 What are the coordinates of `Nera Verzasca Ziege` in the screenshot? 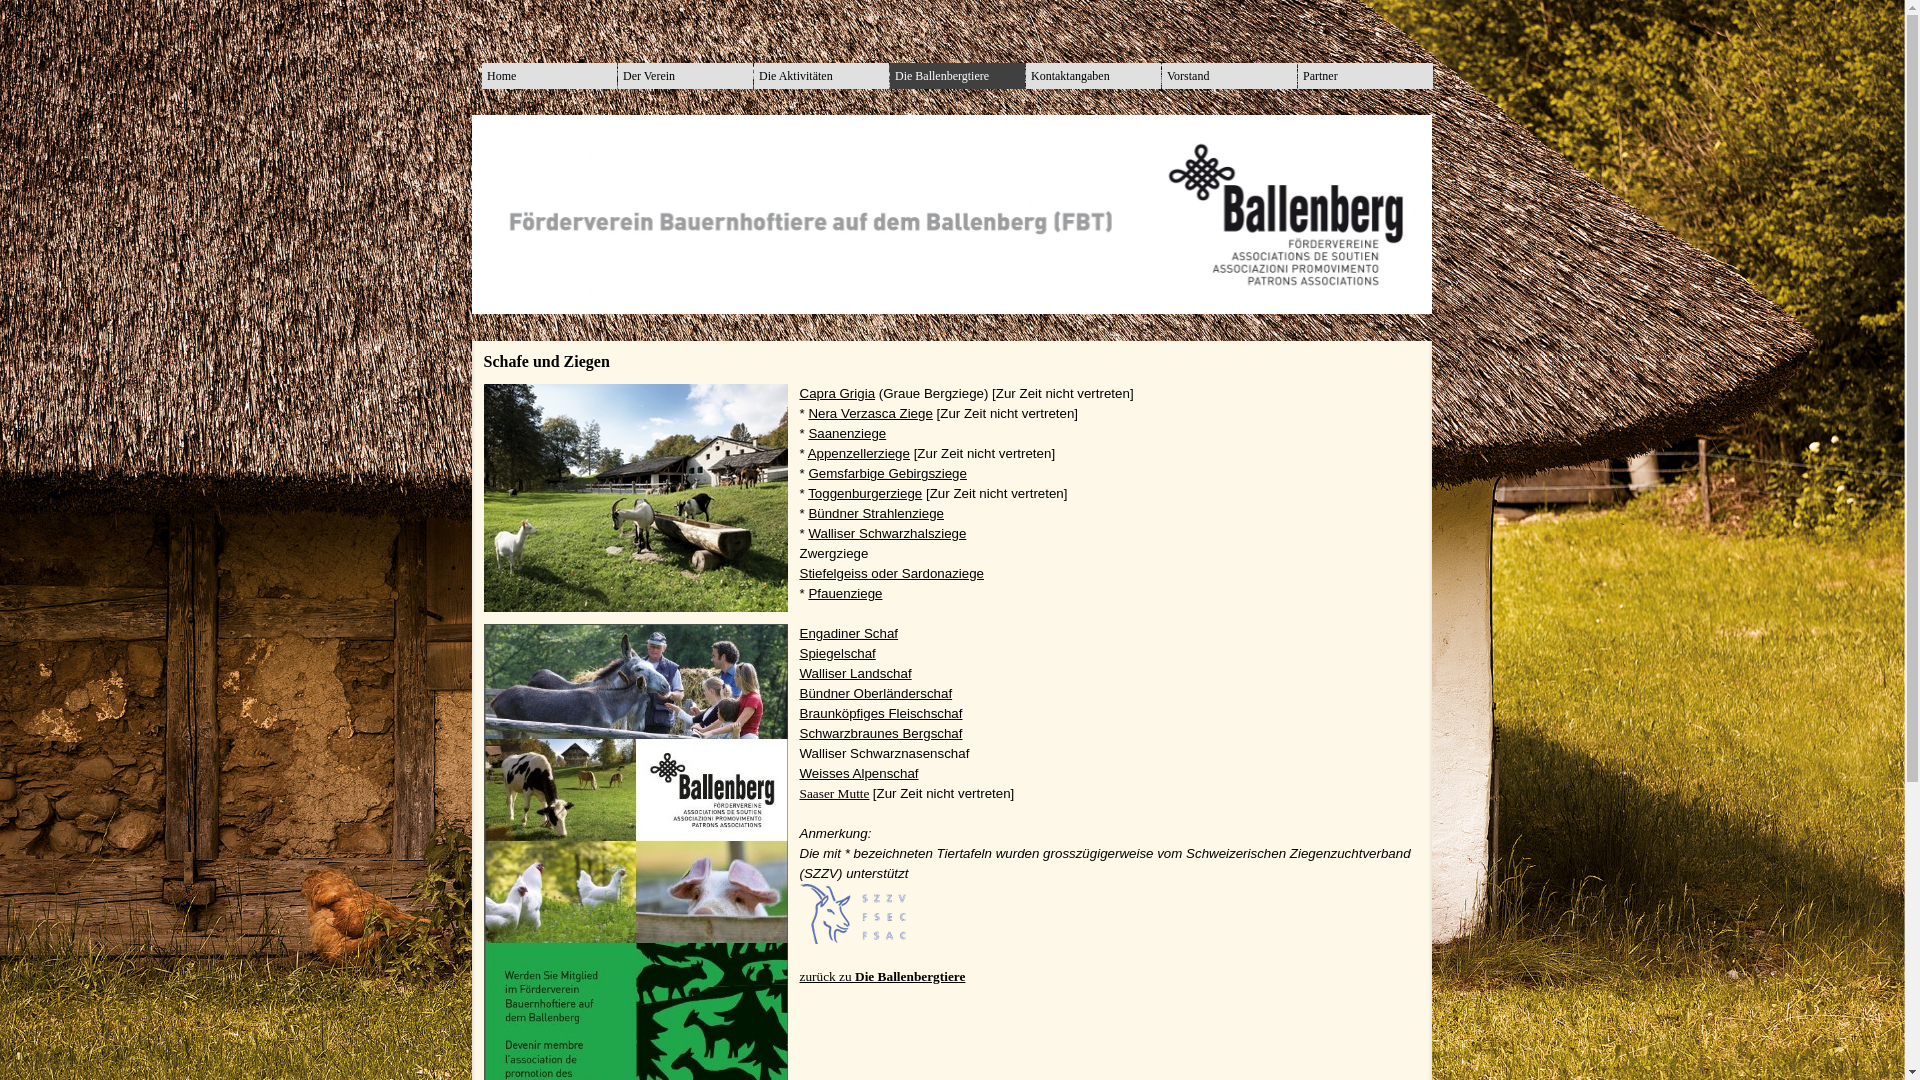 It's located at (870, 414).